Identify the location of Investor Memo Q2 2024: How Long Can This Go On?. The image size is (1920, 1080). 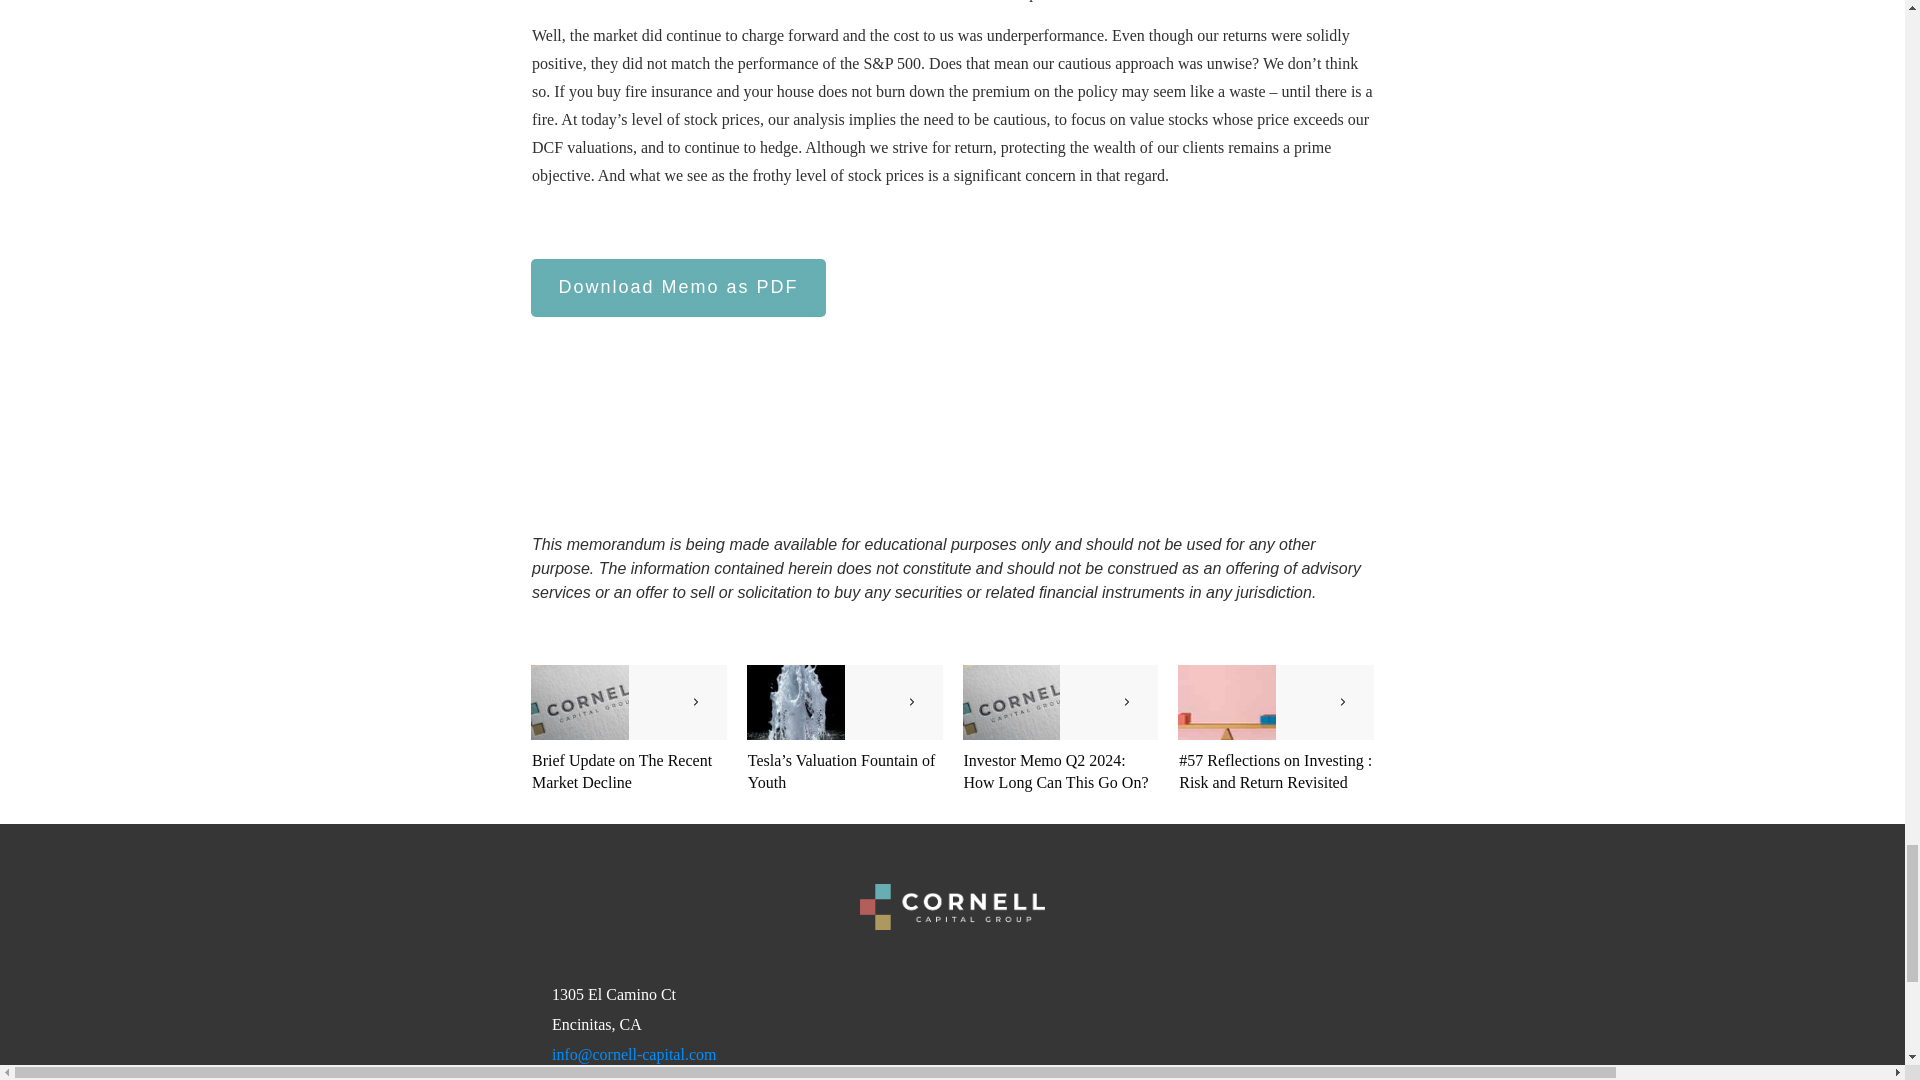
(1056, 770).